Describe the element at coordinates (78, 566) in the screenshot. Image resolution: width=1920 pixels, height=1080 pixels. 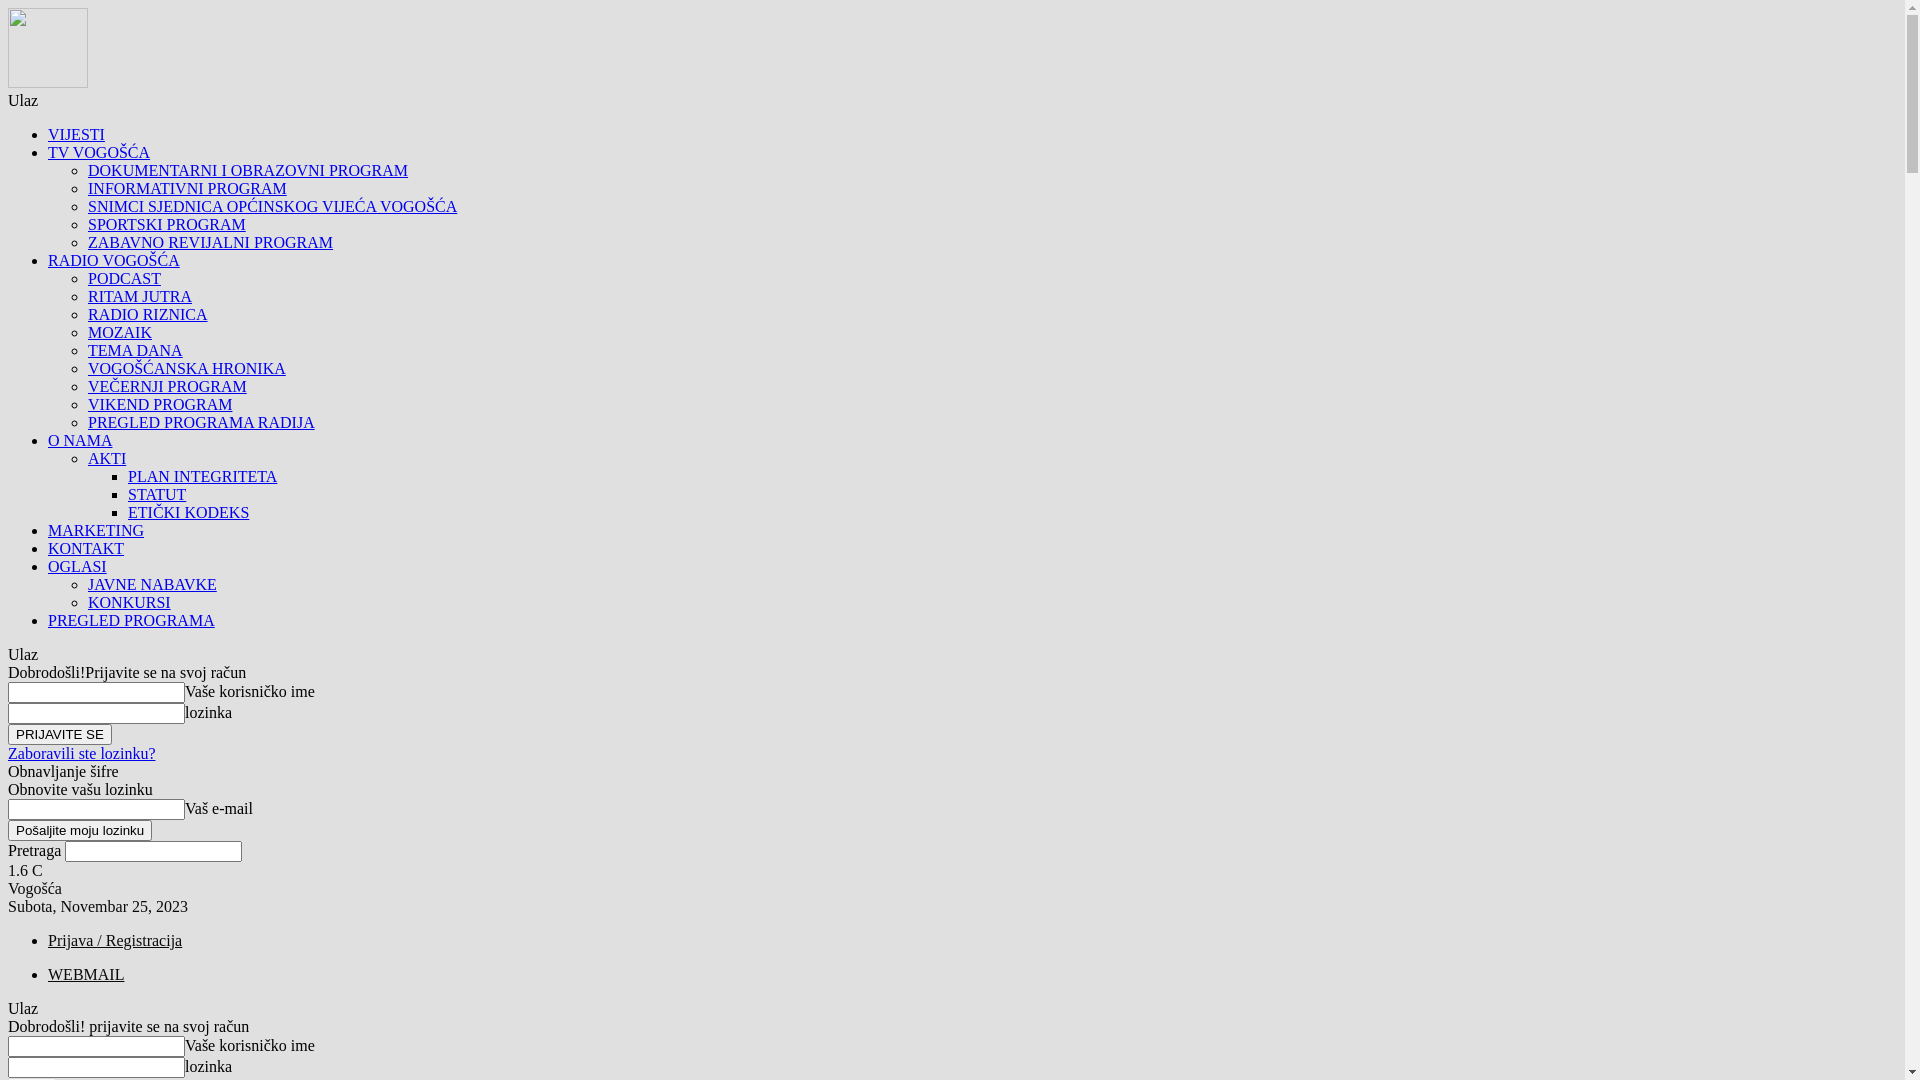
I see `OGLASI` at that location.